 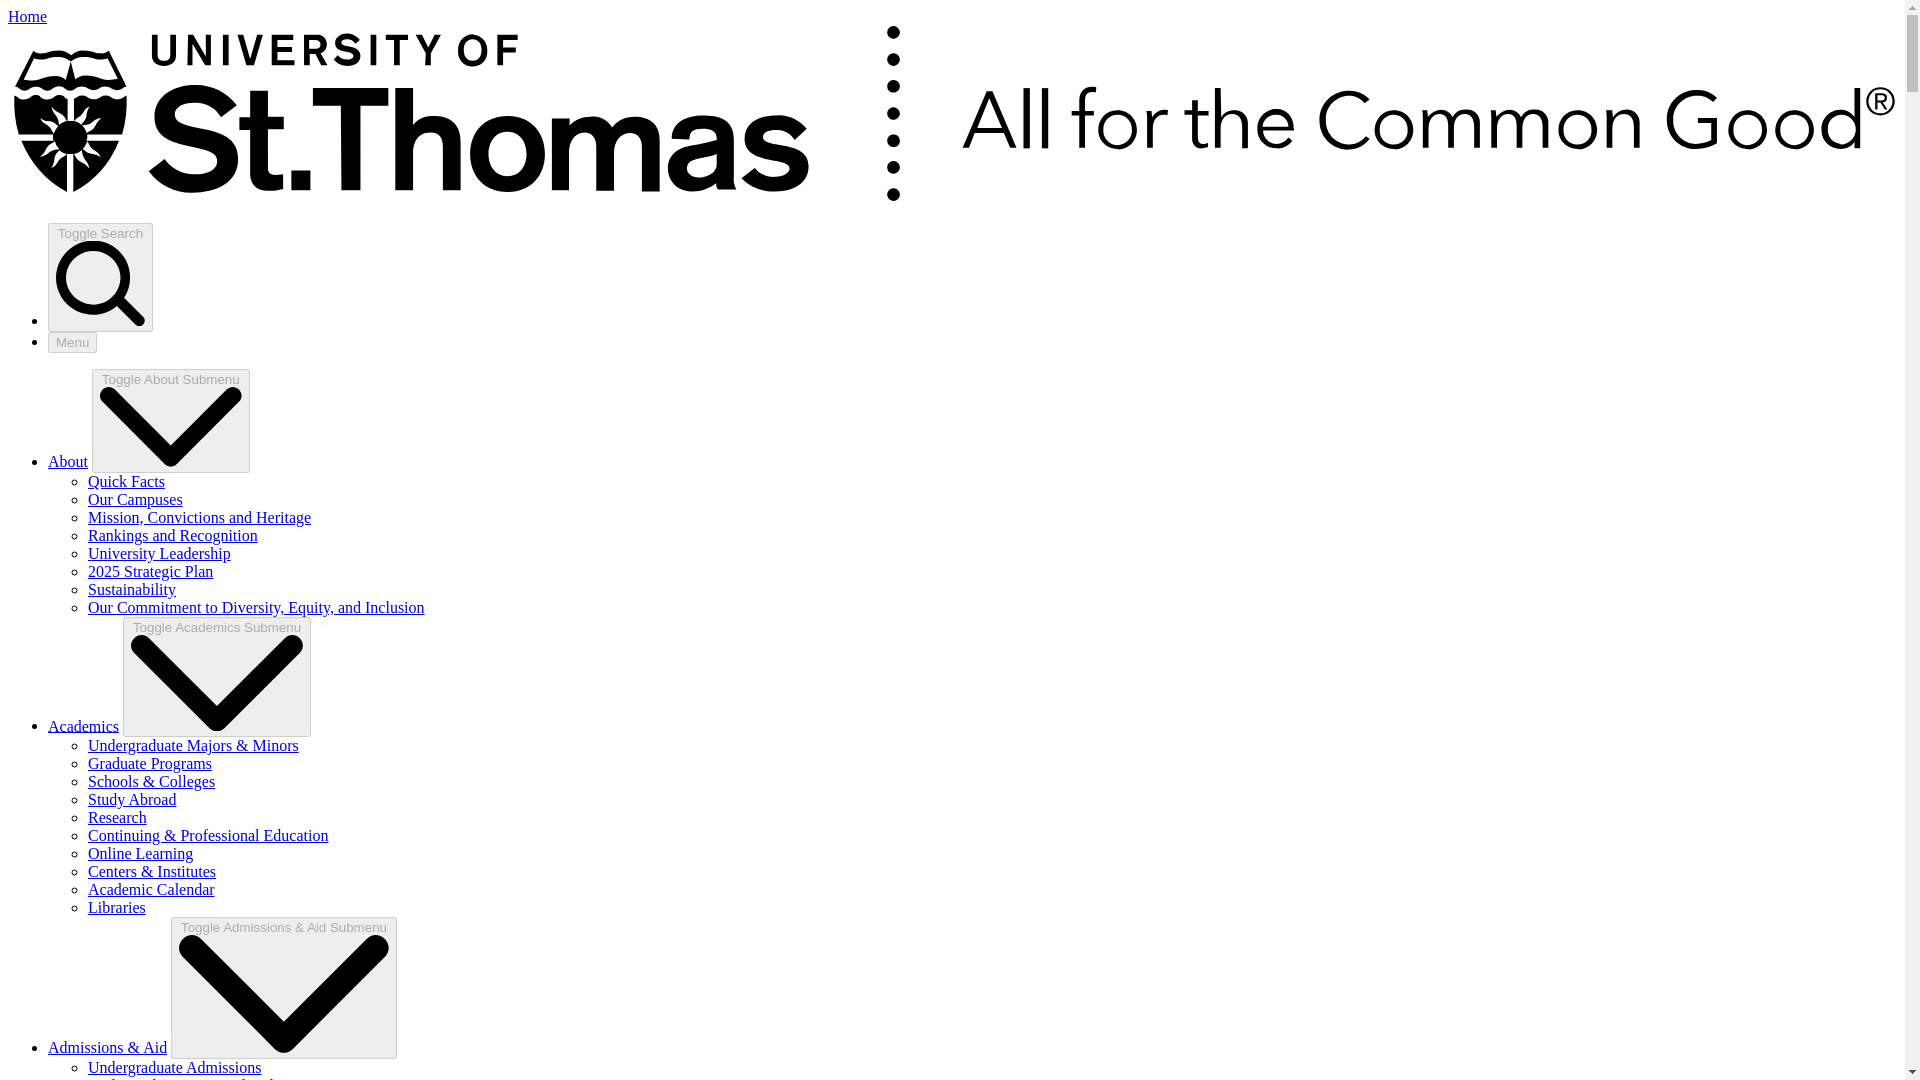 I want to click on University Leadership, so click(x=159, y=553).